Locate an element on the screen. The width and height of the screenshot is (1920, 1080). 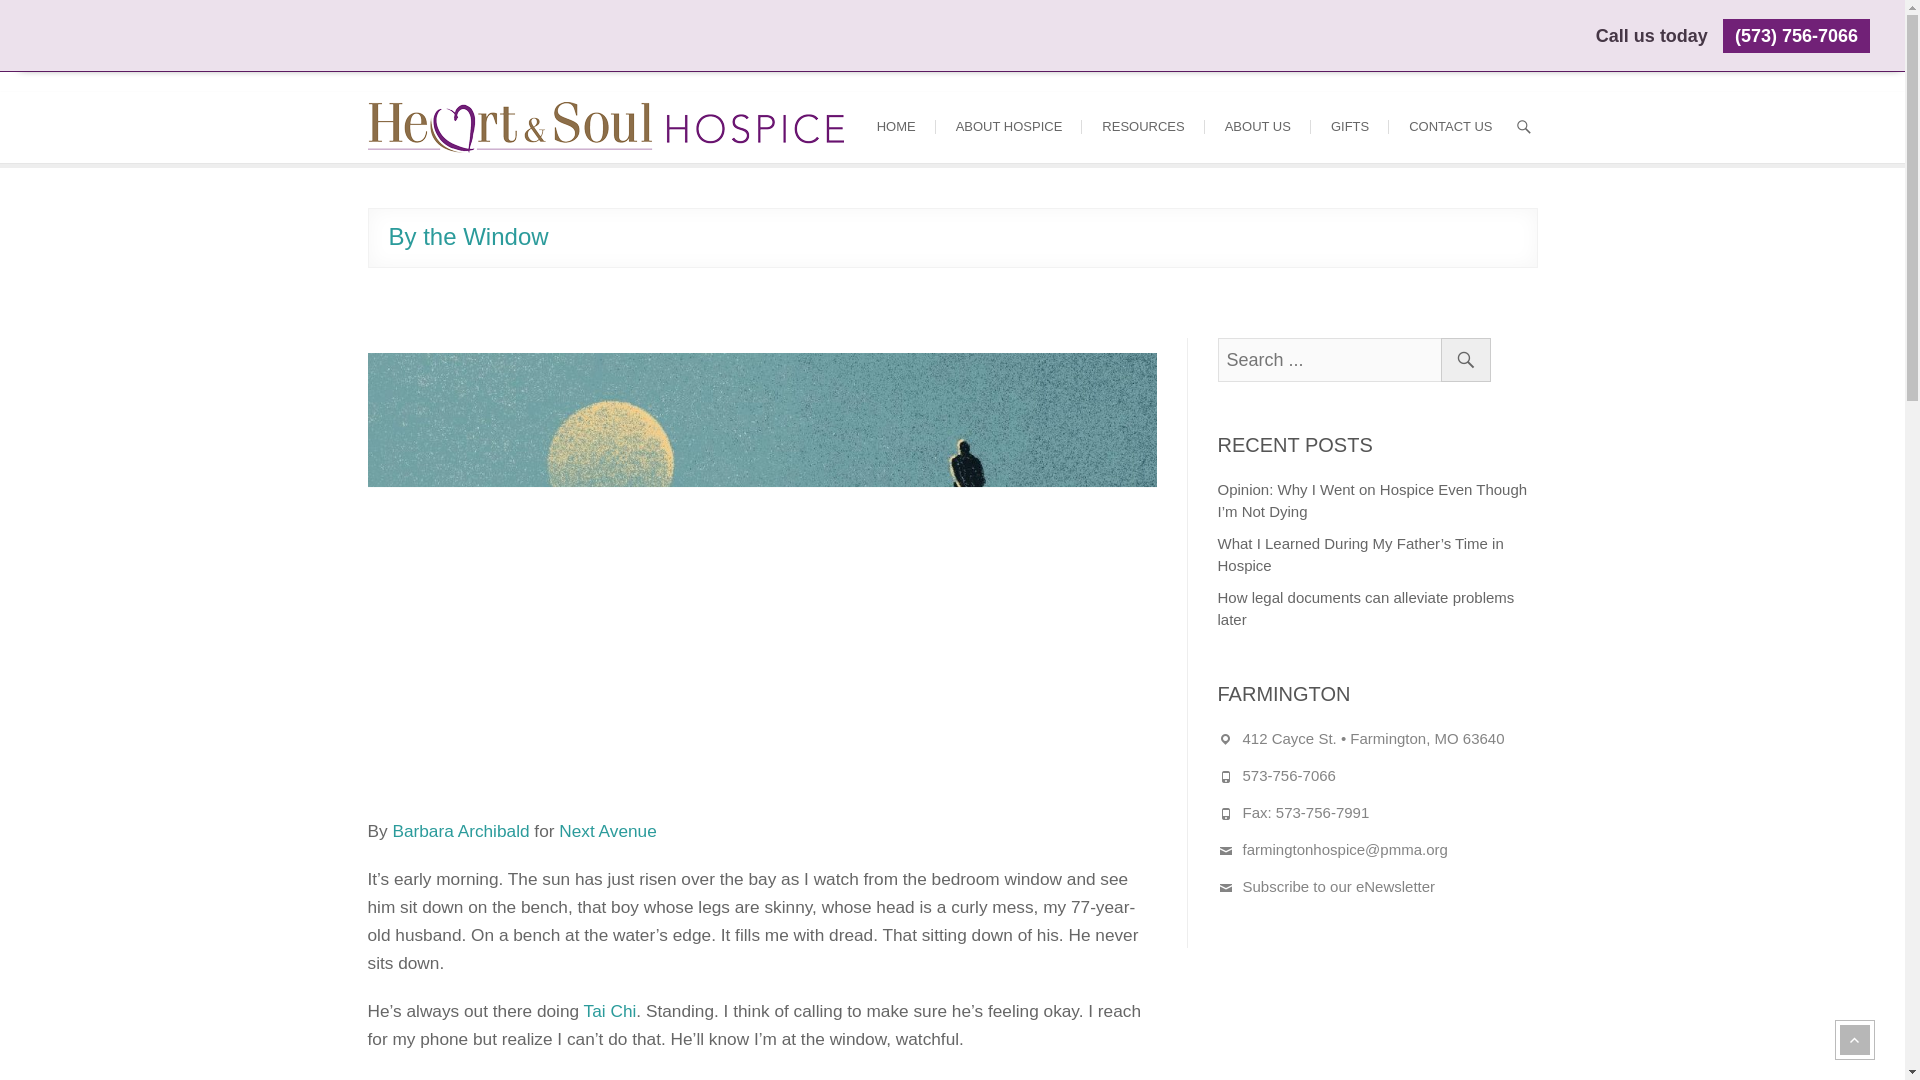
HOME is located at coordinates (896, 126).